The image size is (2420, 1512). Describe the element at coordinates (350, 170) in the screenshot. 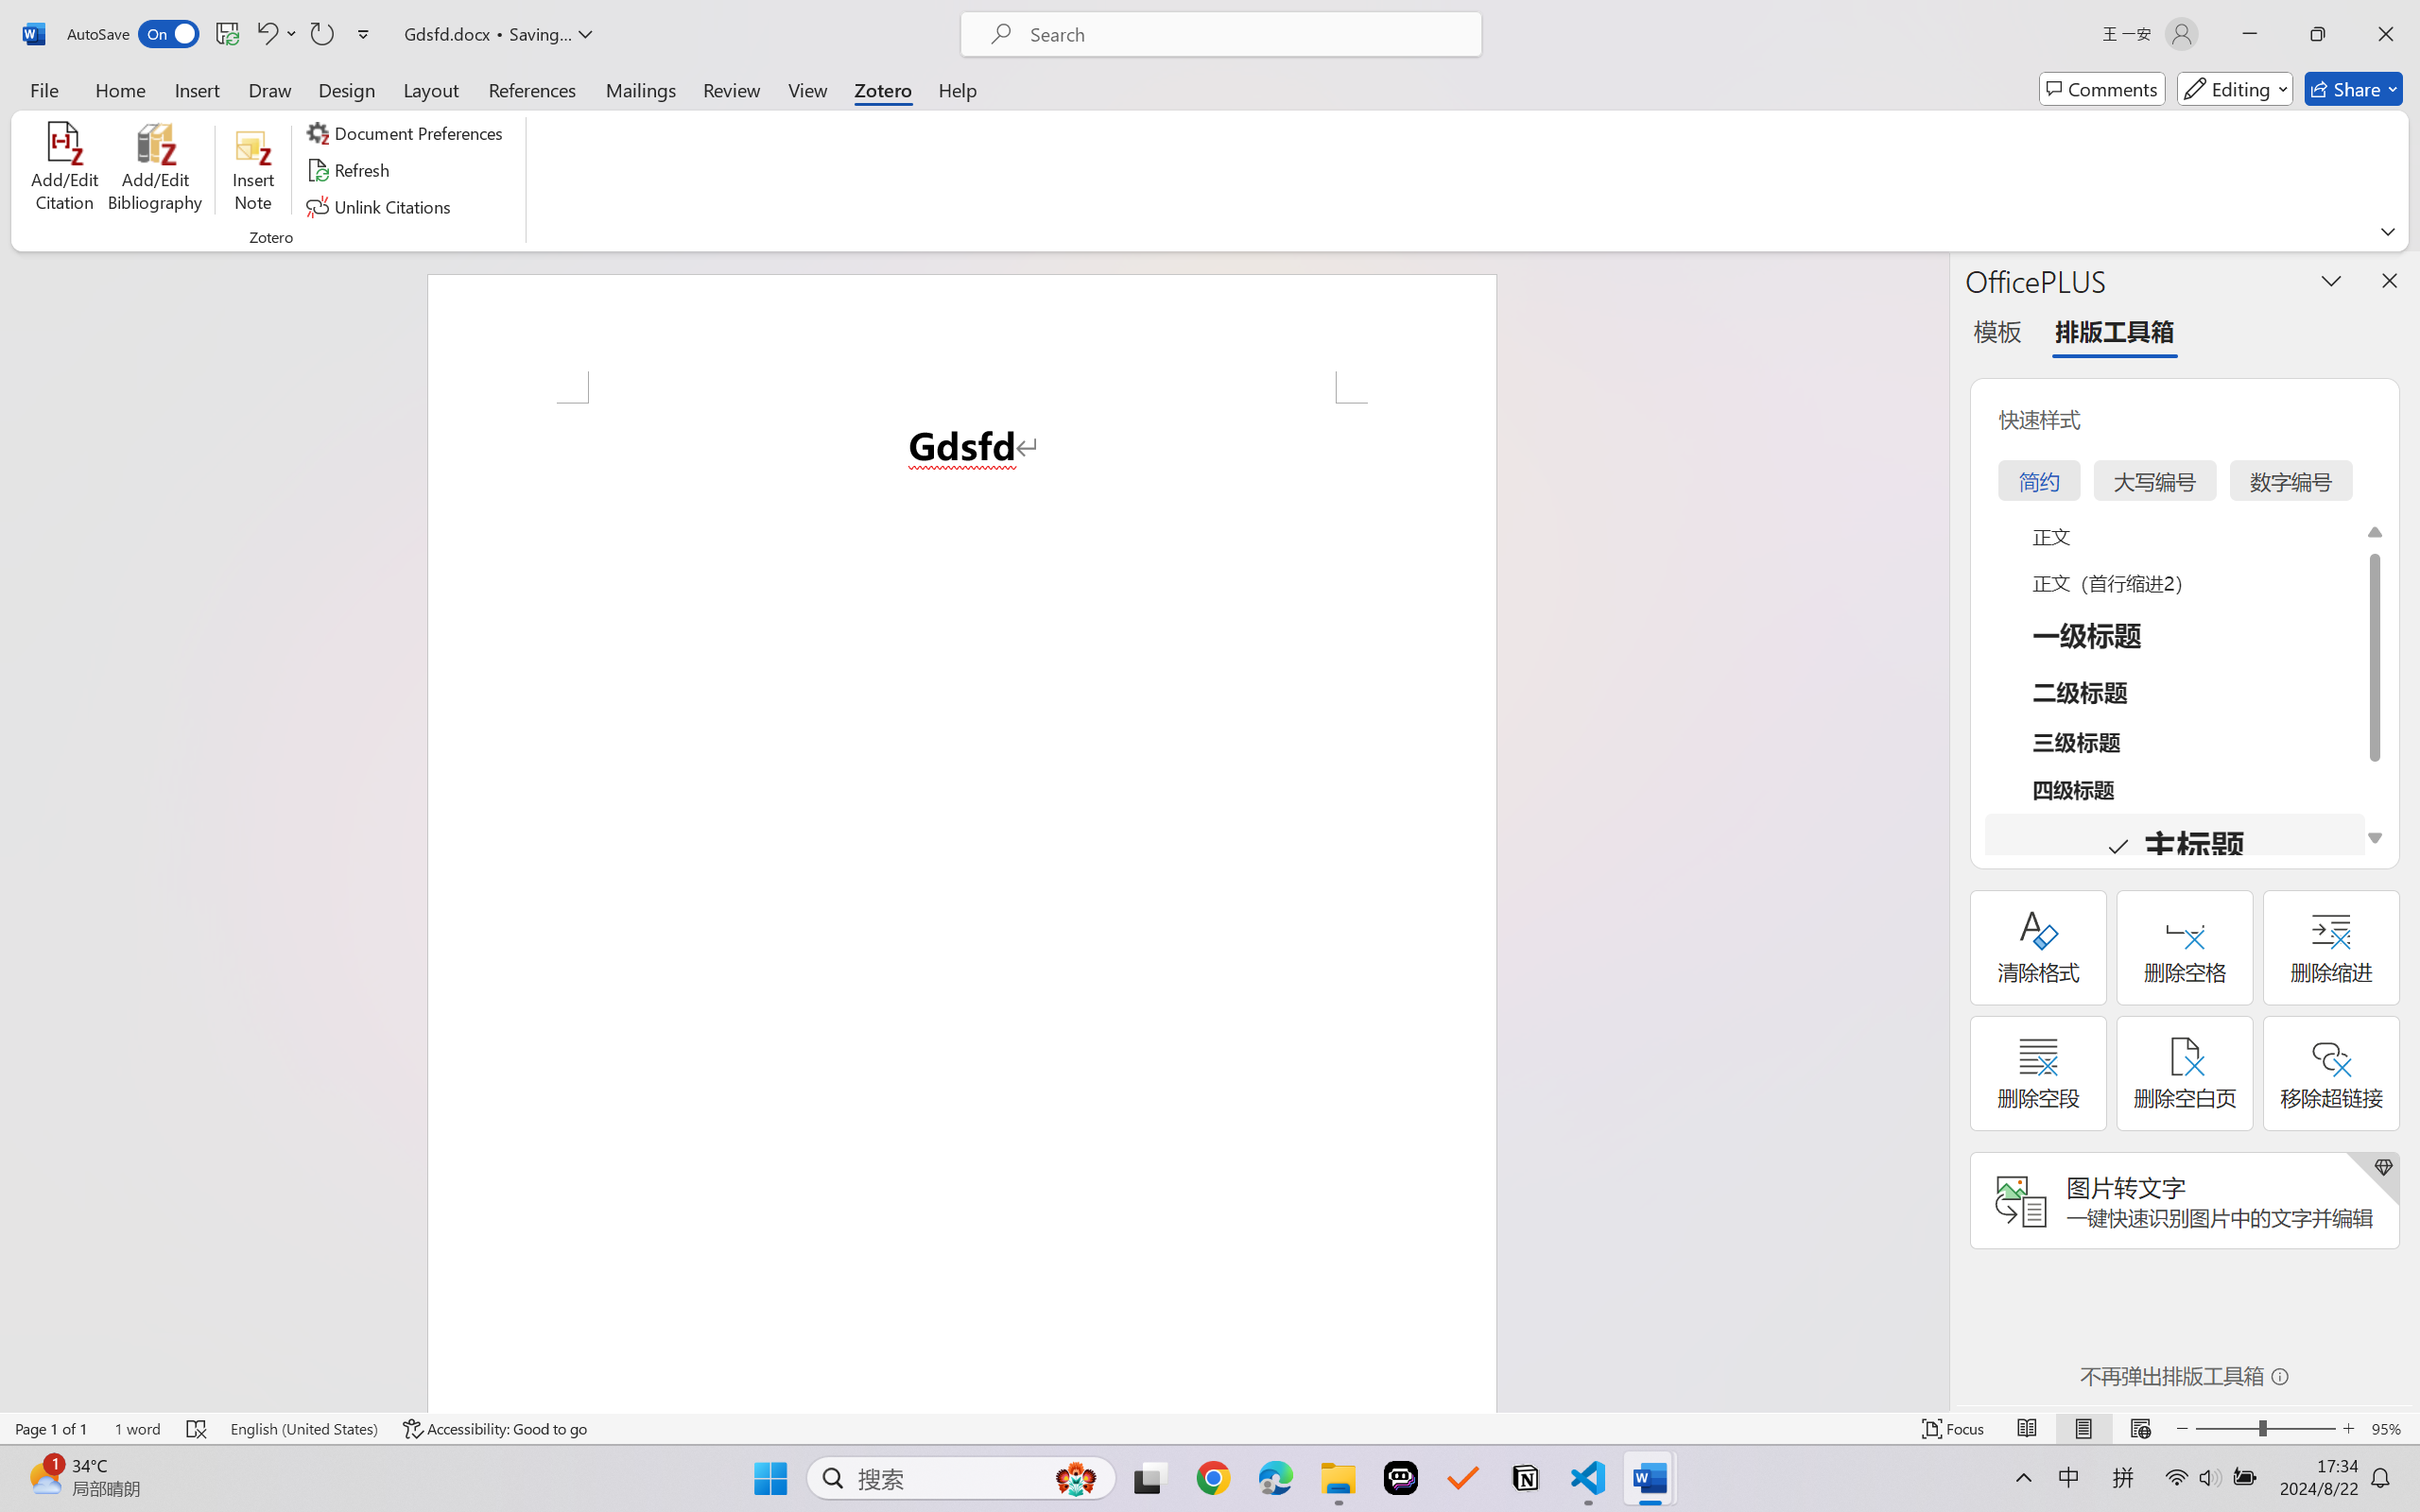

I see `Refresh` at that location.